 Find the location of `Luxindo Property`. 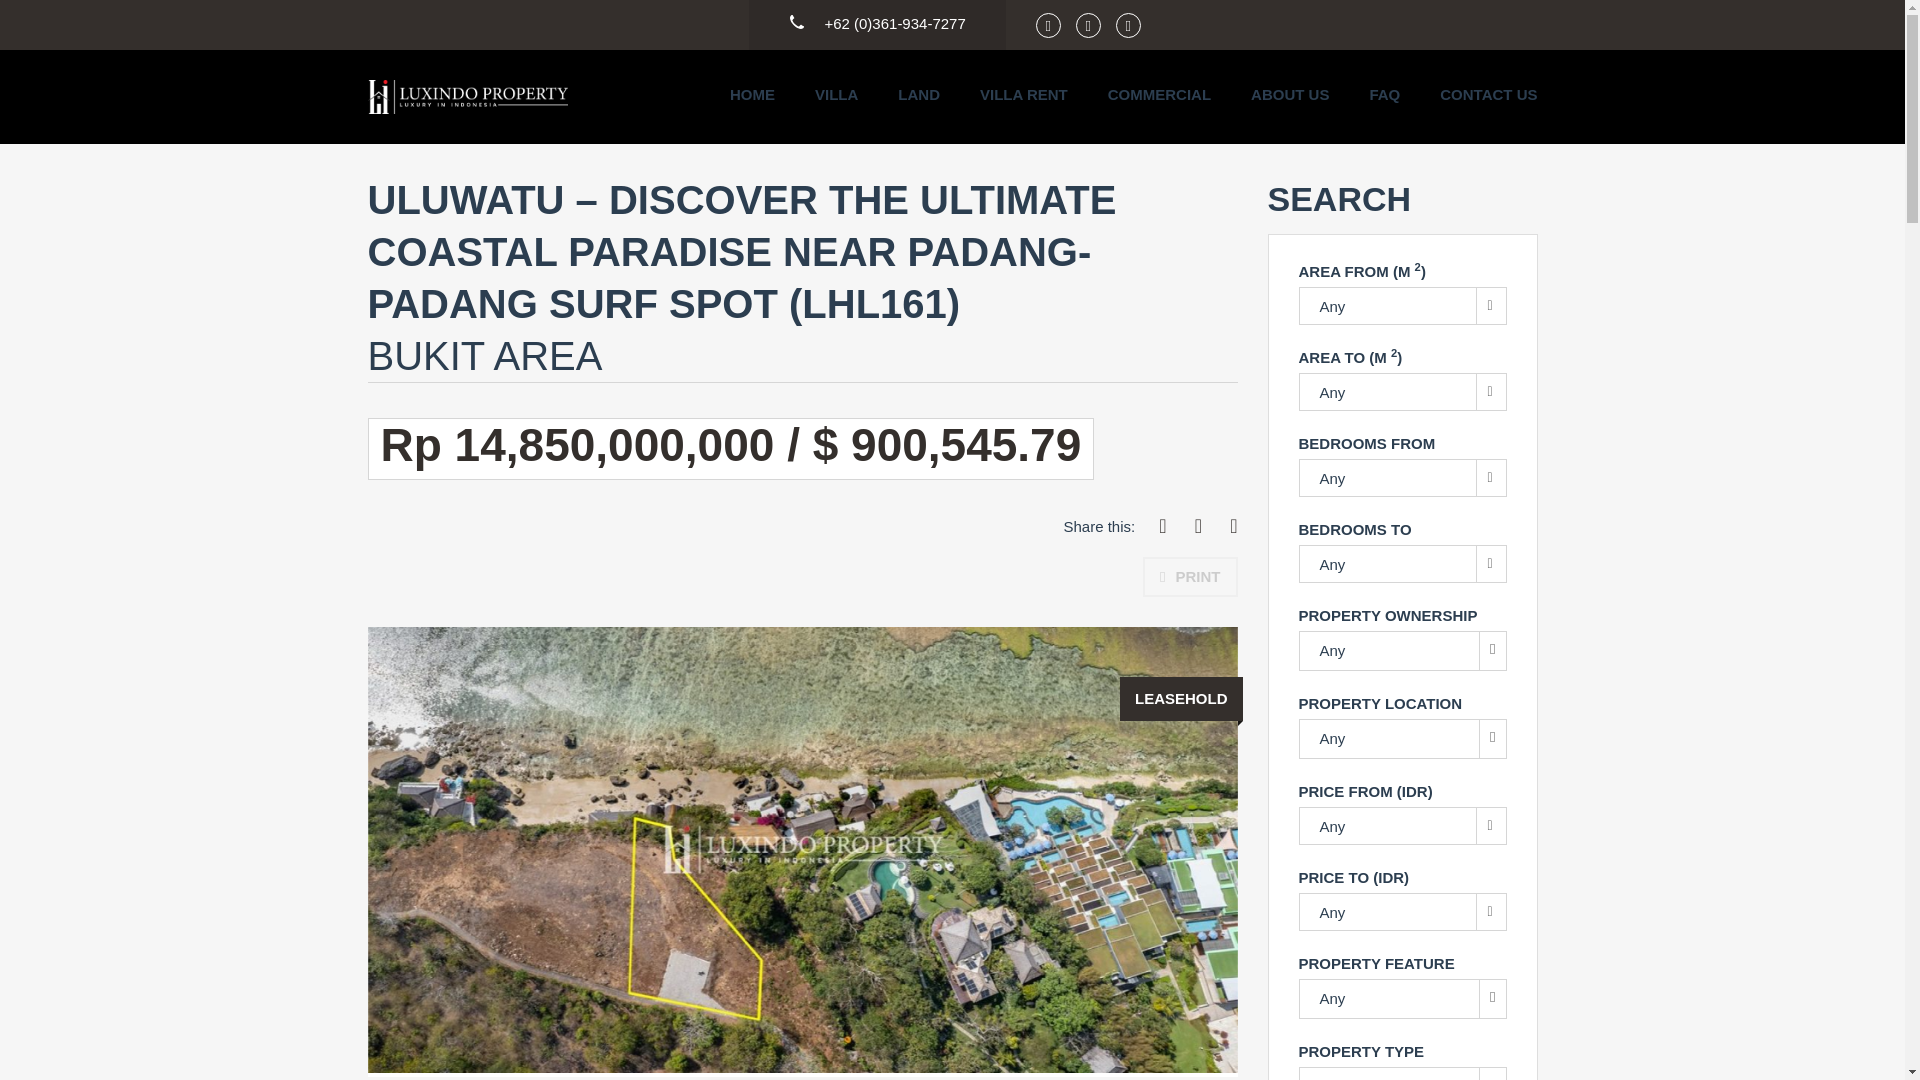

Luxindo Property is located at coordinates (468, 96).